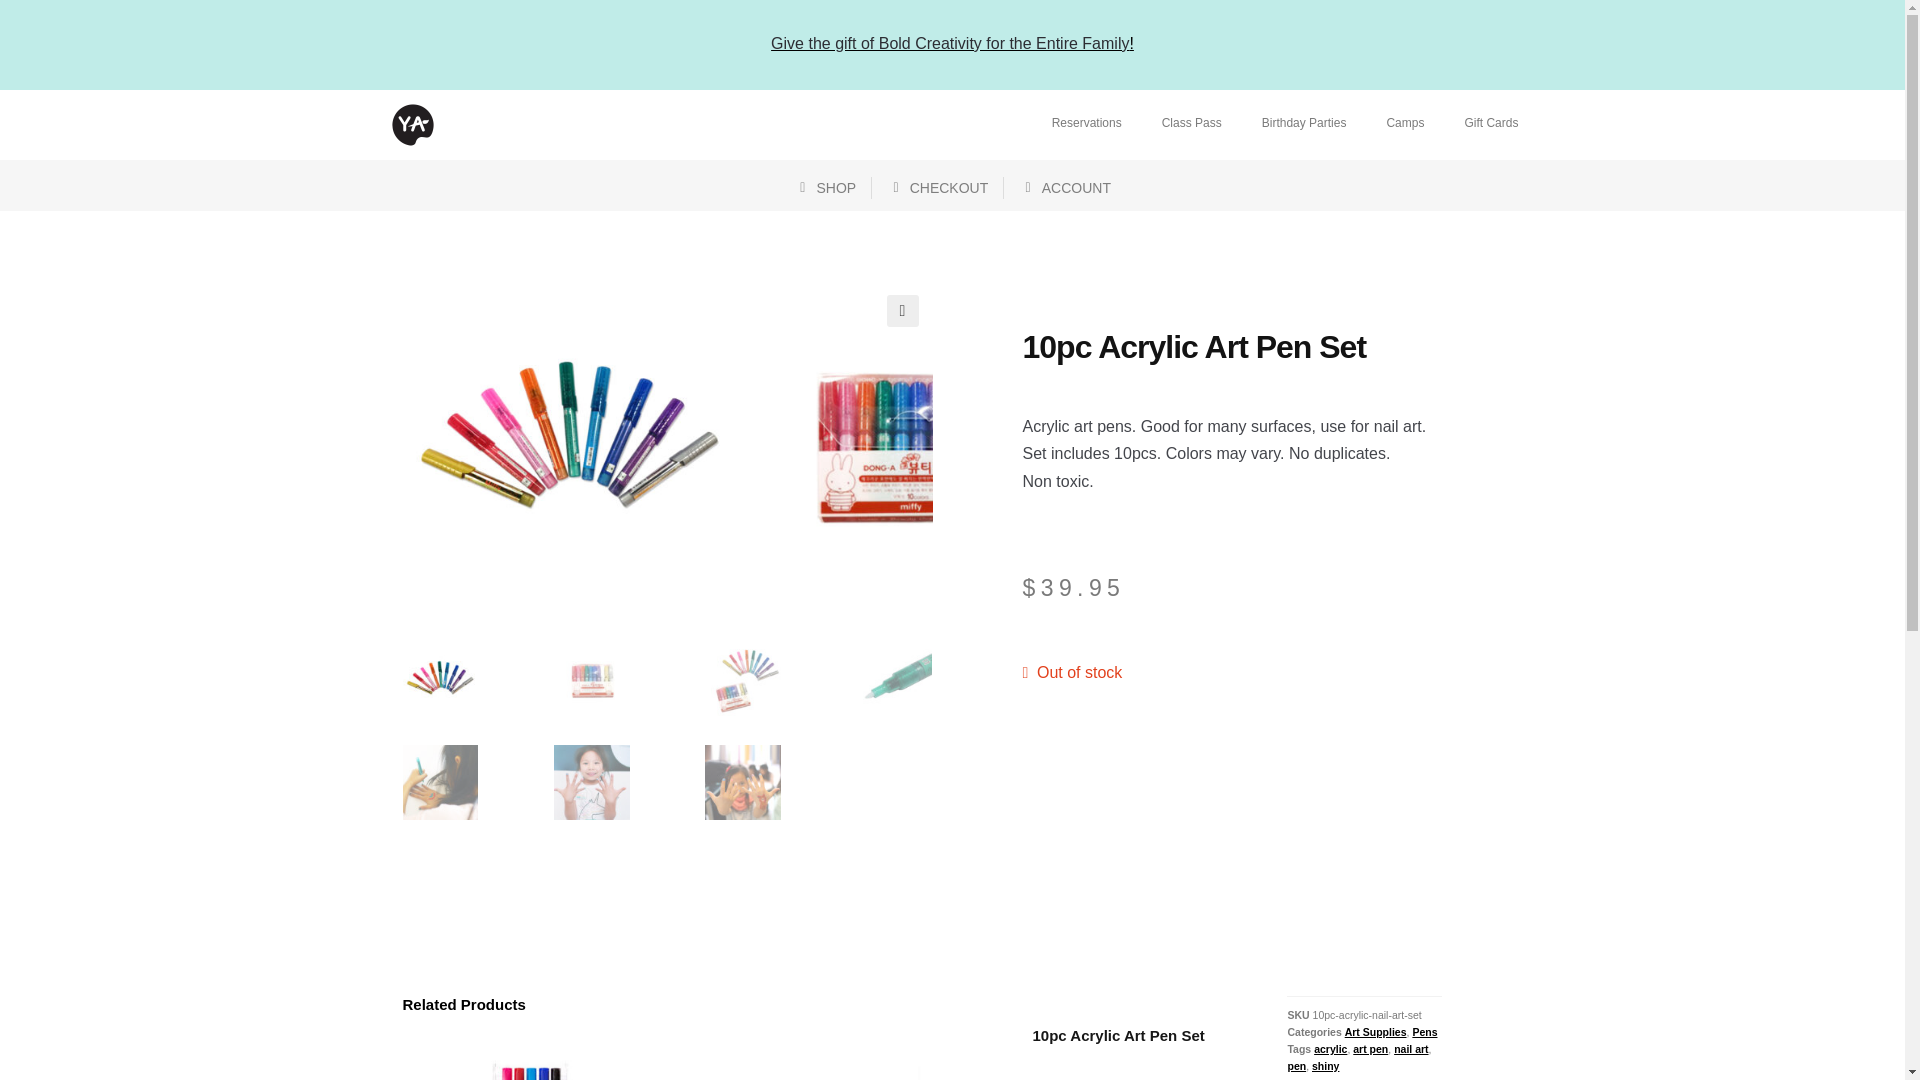 The height and width of the screenshot is (1080, 1920). I want to click on Gift Cards, so click(1490, 122).